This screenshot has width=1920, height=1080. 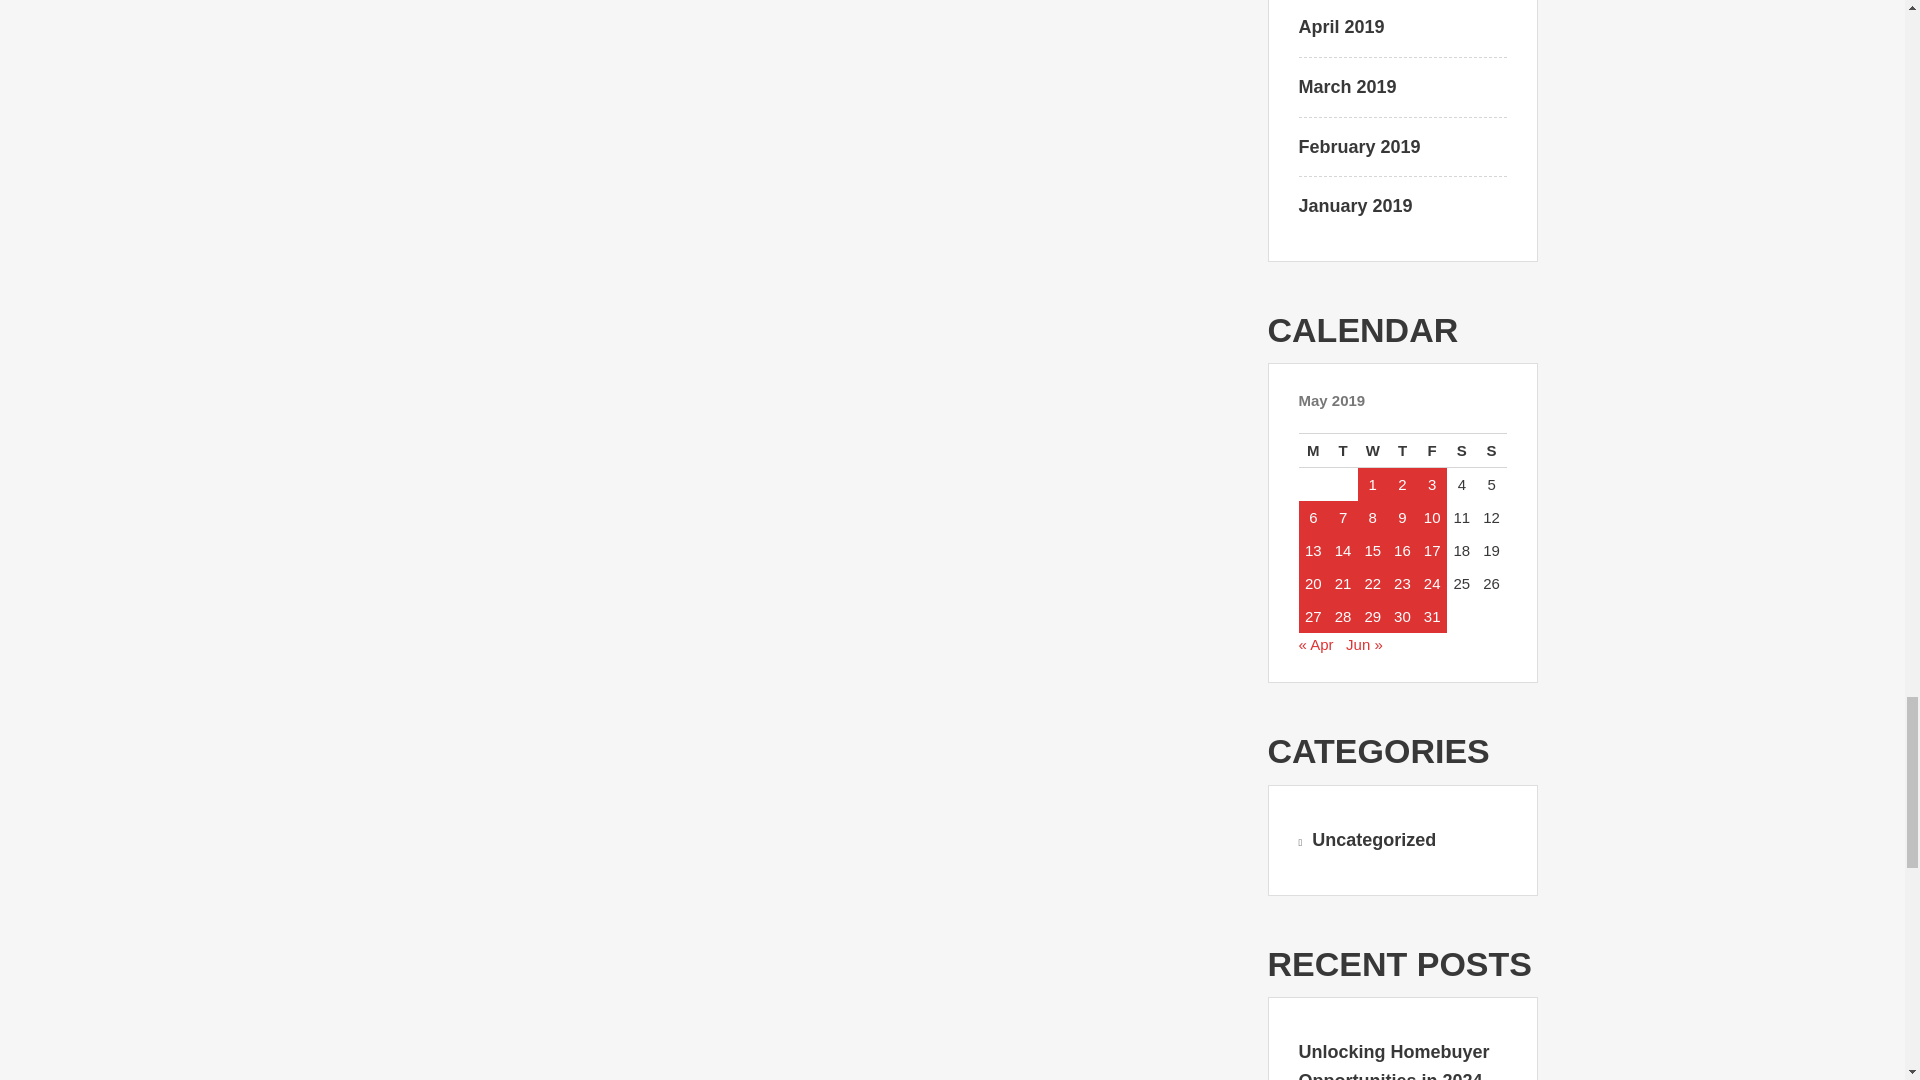 What do you see at coordinates (1342, 450) in the screenshot?
I see `Tuesday` at bounding box center [1342, 450].